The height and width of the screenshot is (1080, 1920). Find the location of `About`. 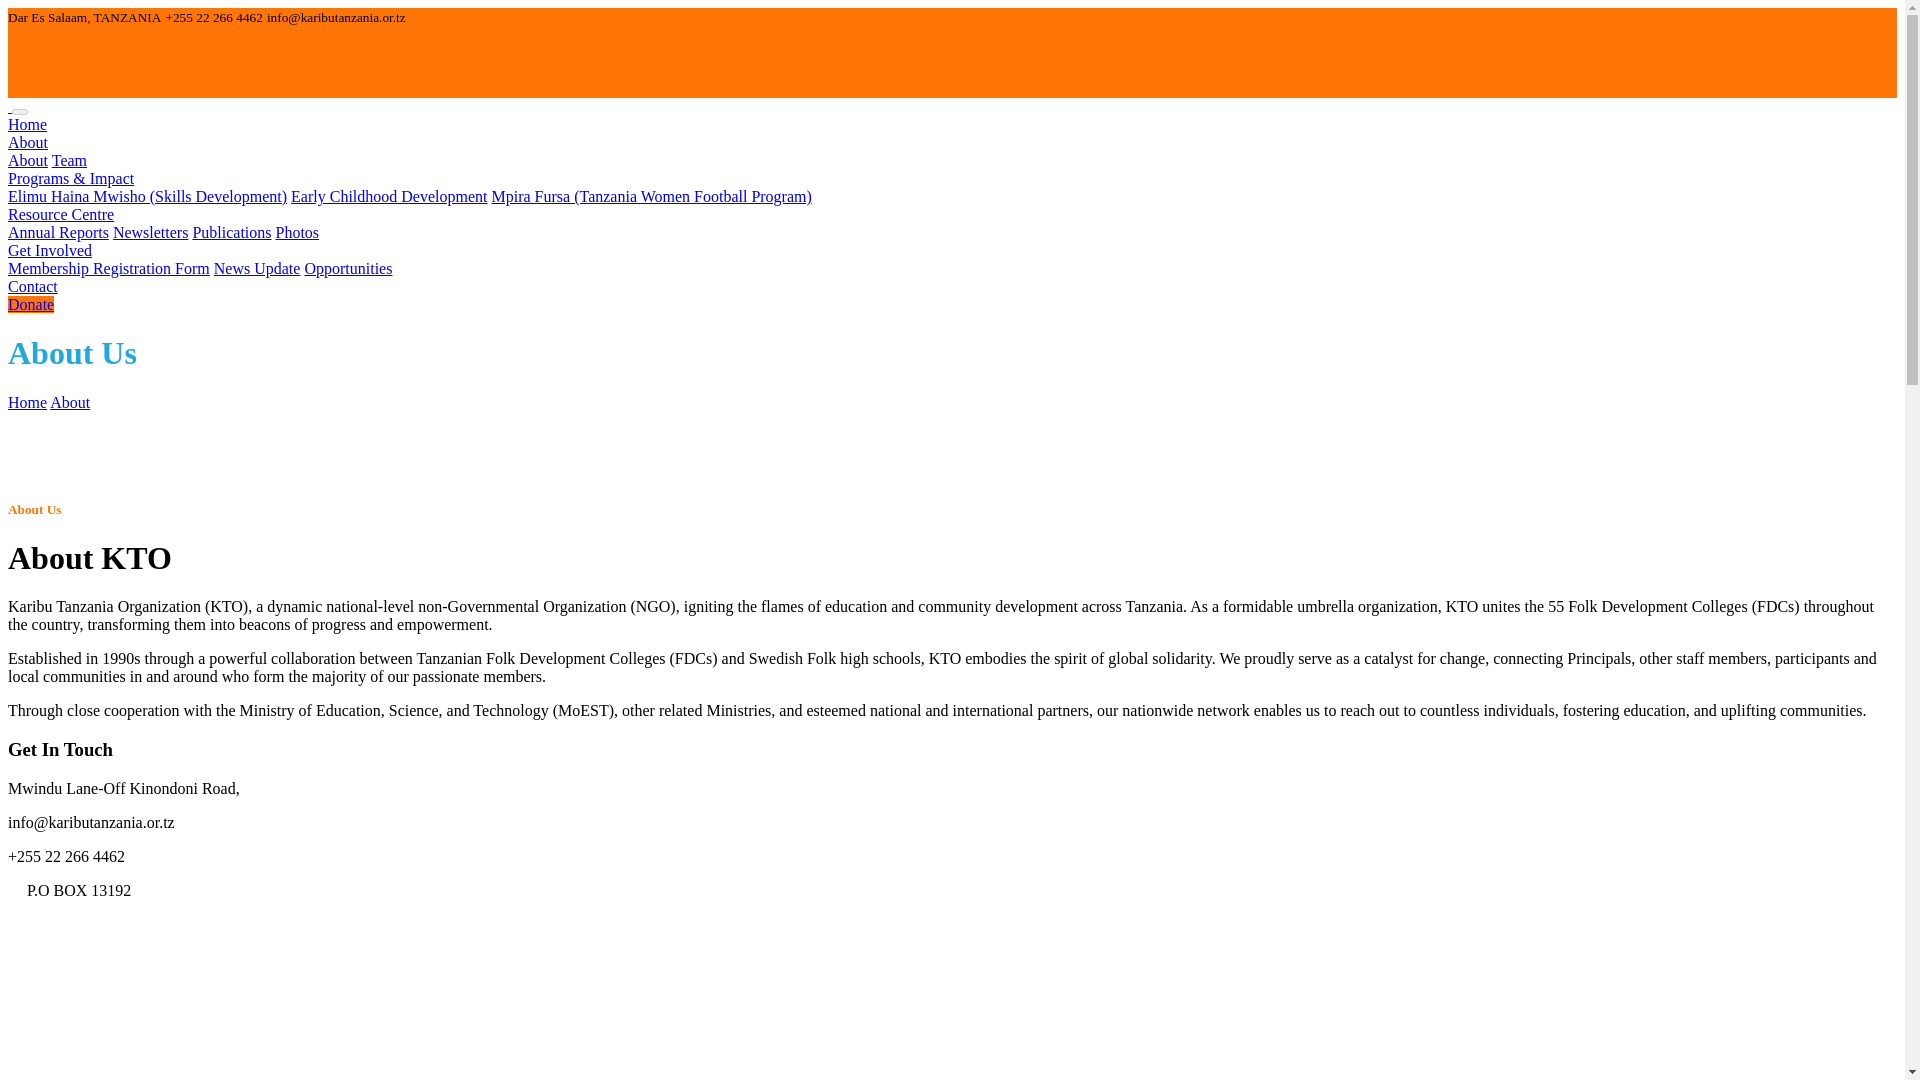

About is located at coordinates (28, 160).